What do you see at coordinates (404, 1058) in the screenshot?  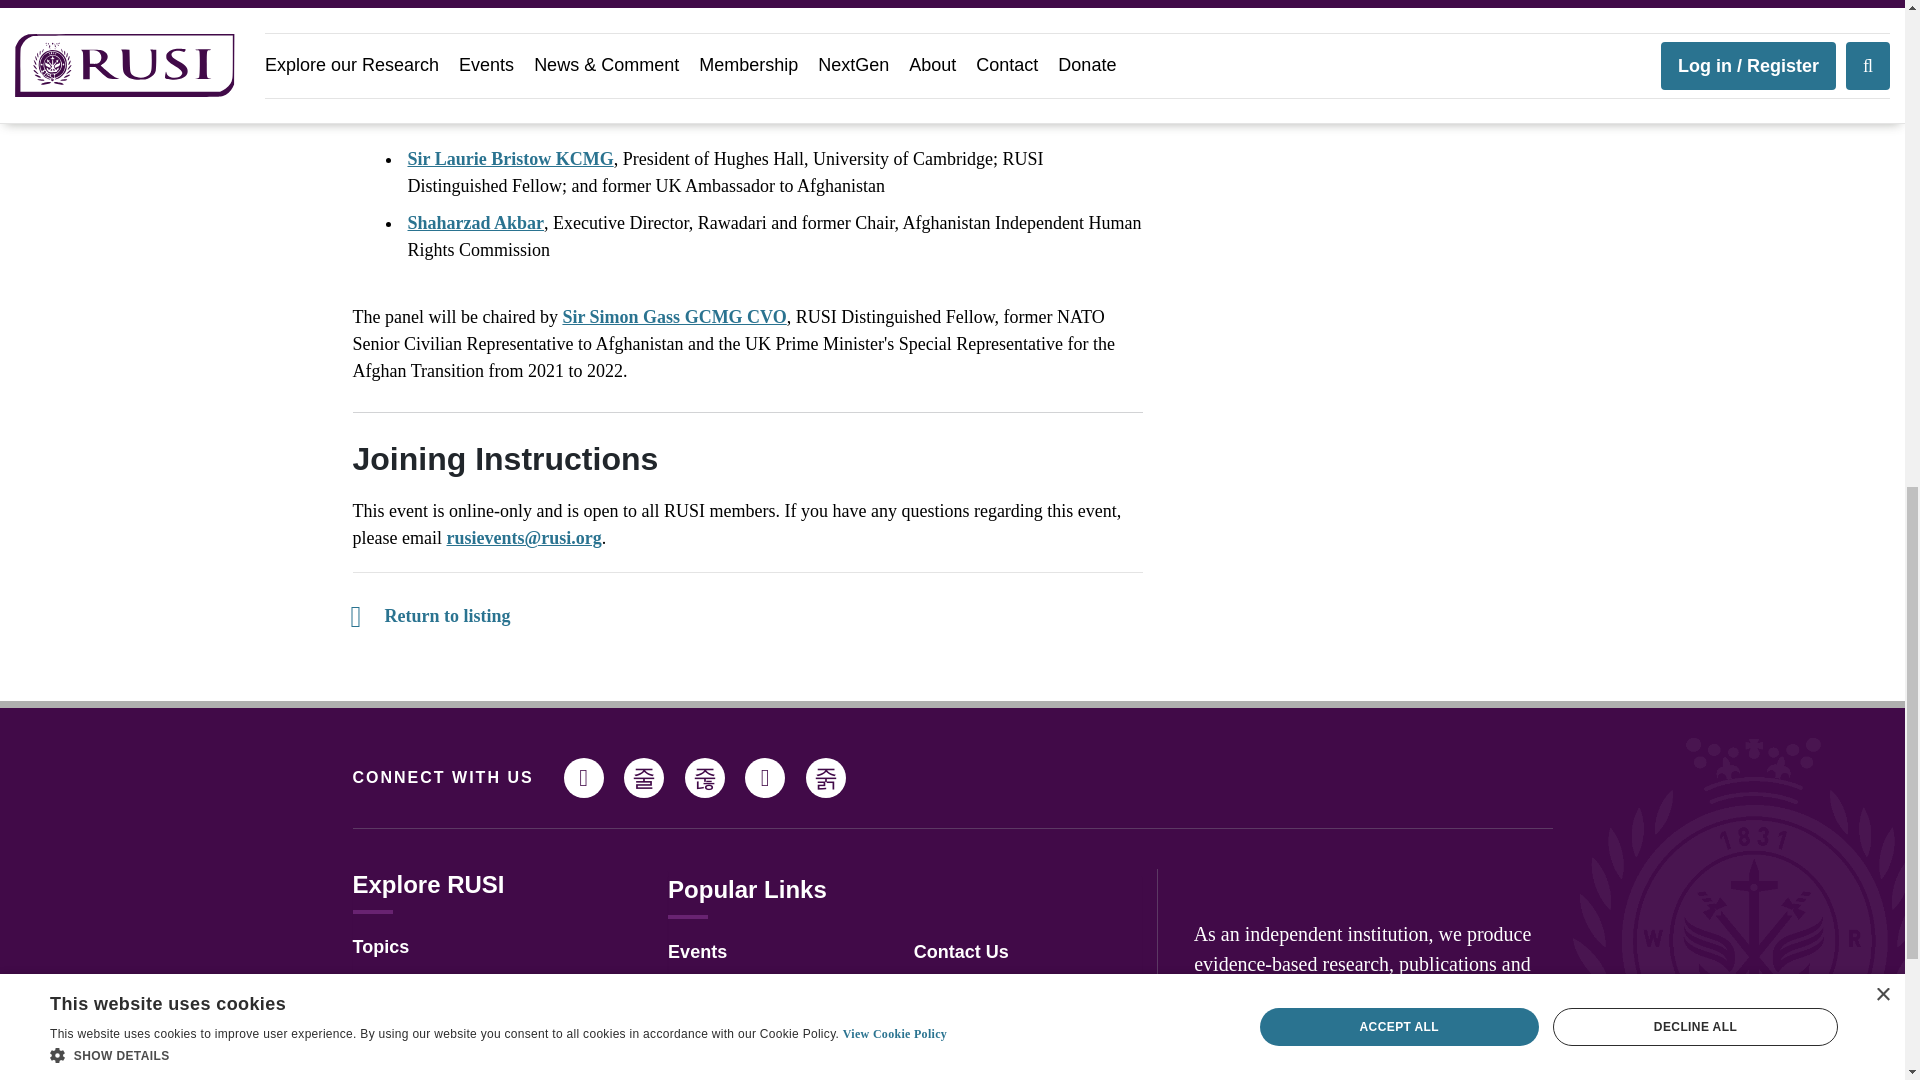 I see `Publications` at bounding box center [404, 1058].